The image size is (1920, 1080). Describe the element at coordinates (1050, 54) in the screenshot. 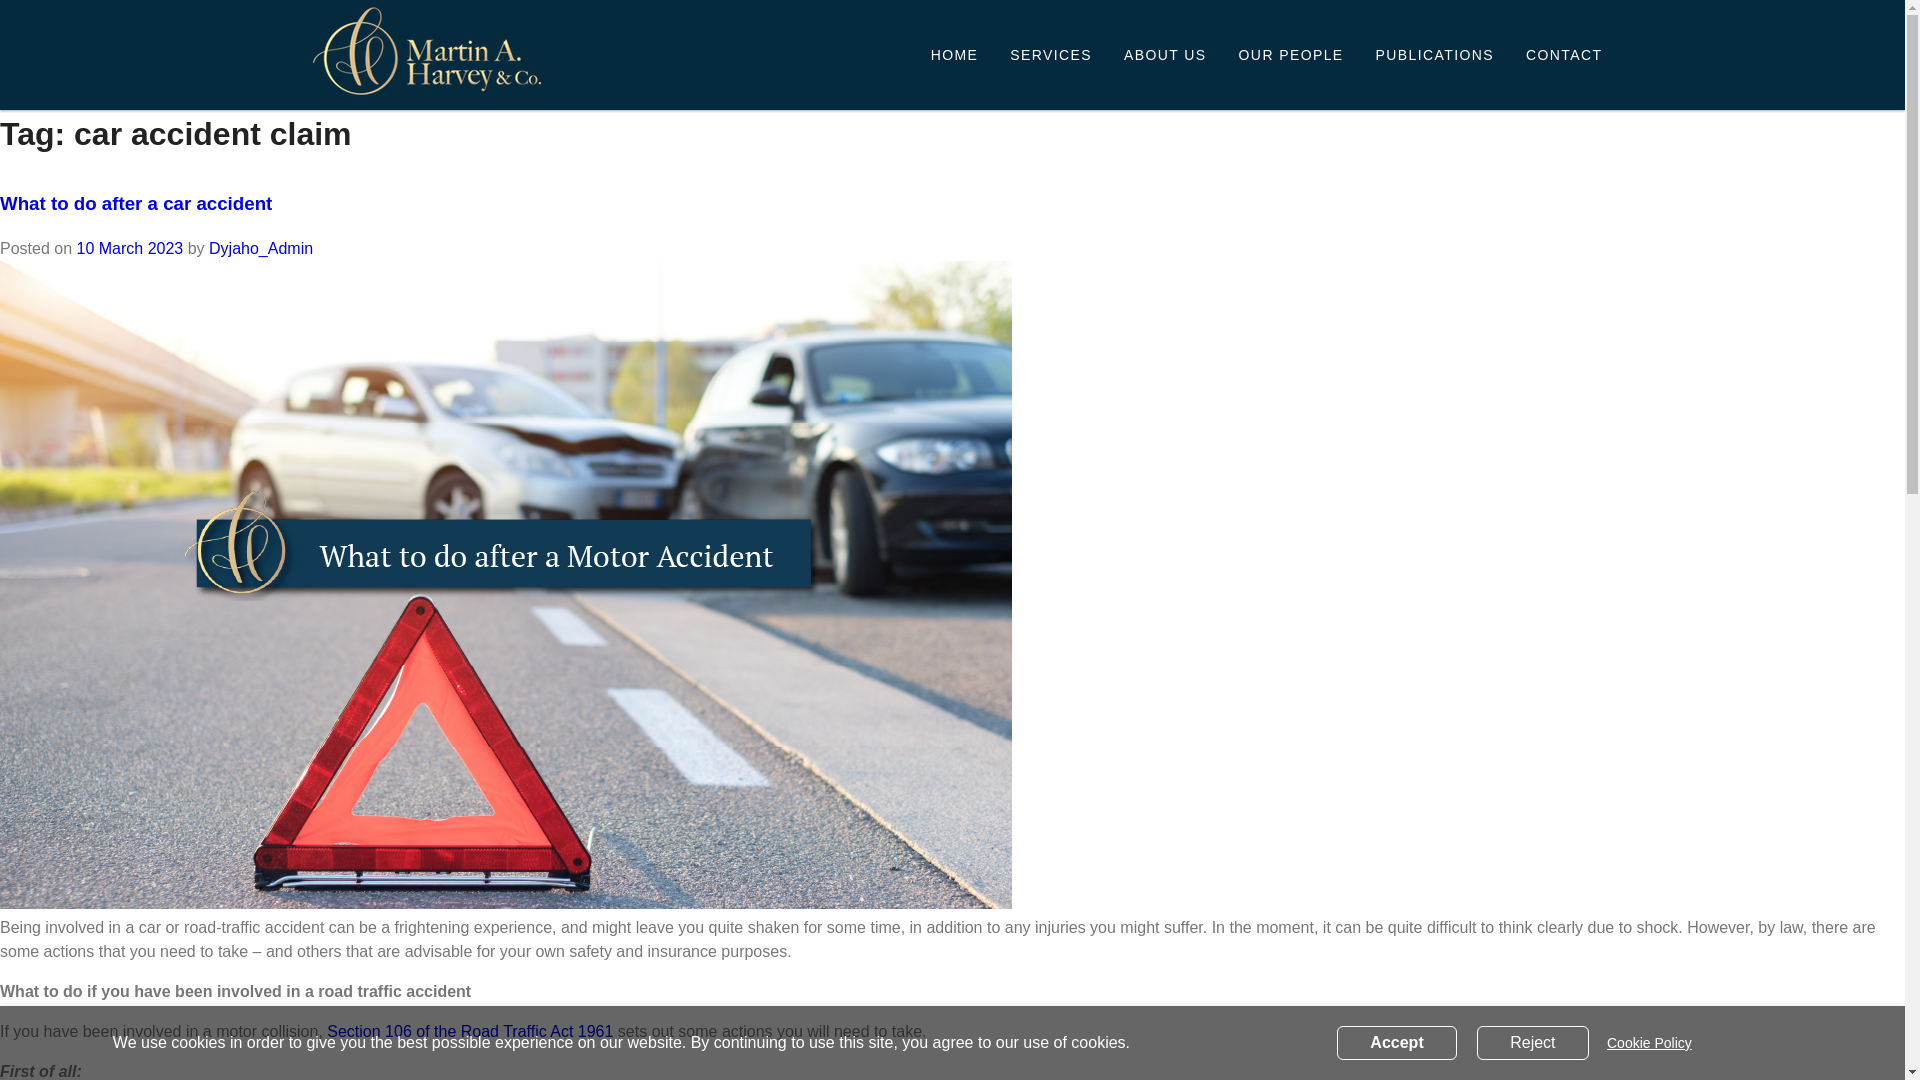

I see `SERVICES` at that location.